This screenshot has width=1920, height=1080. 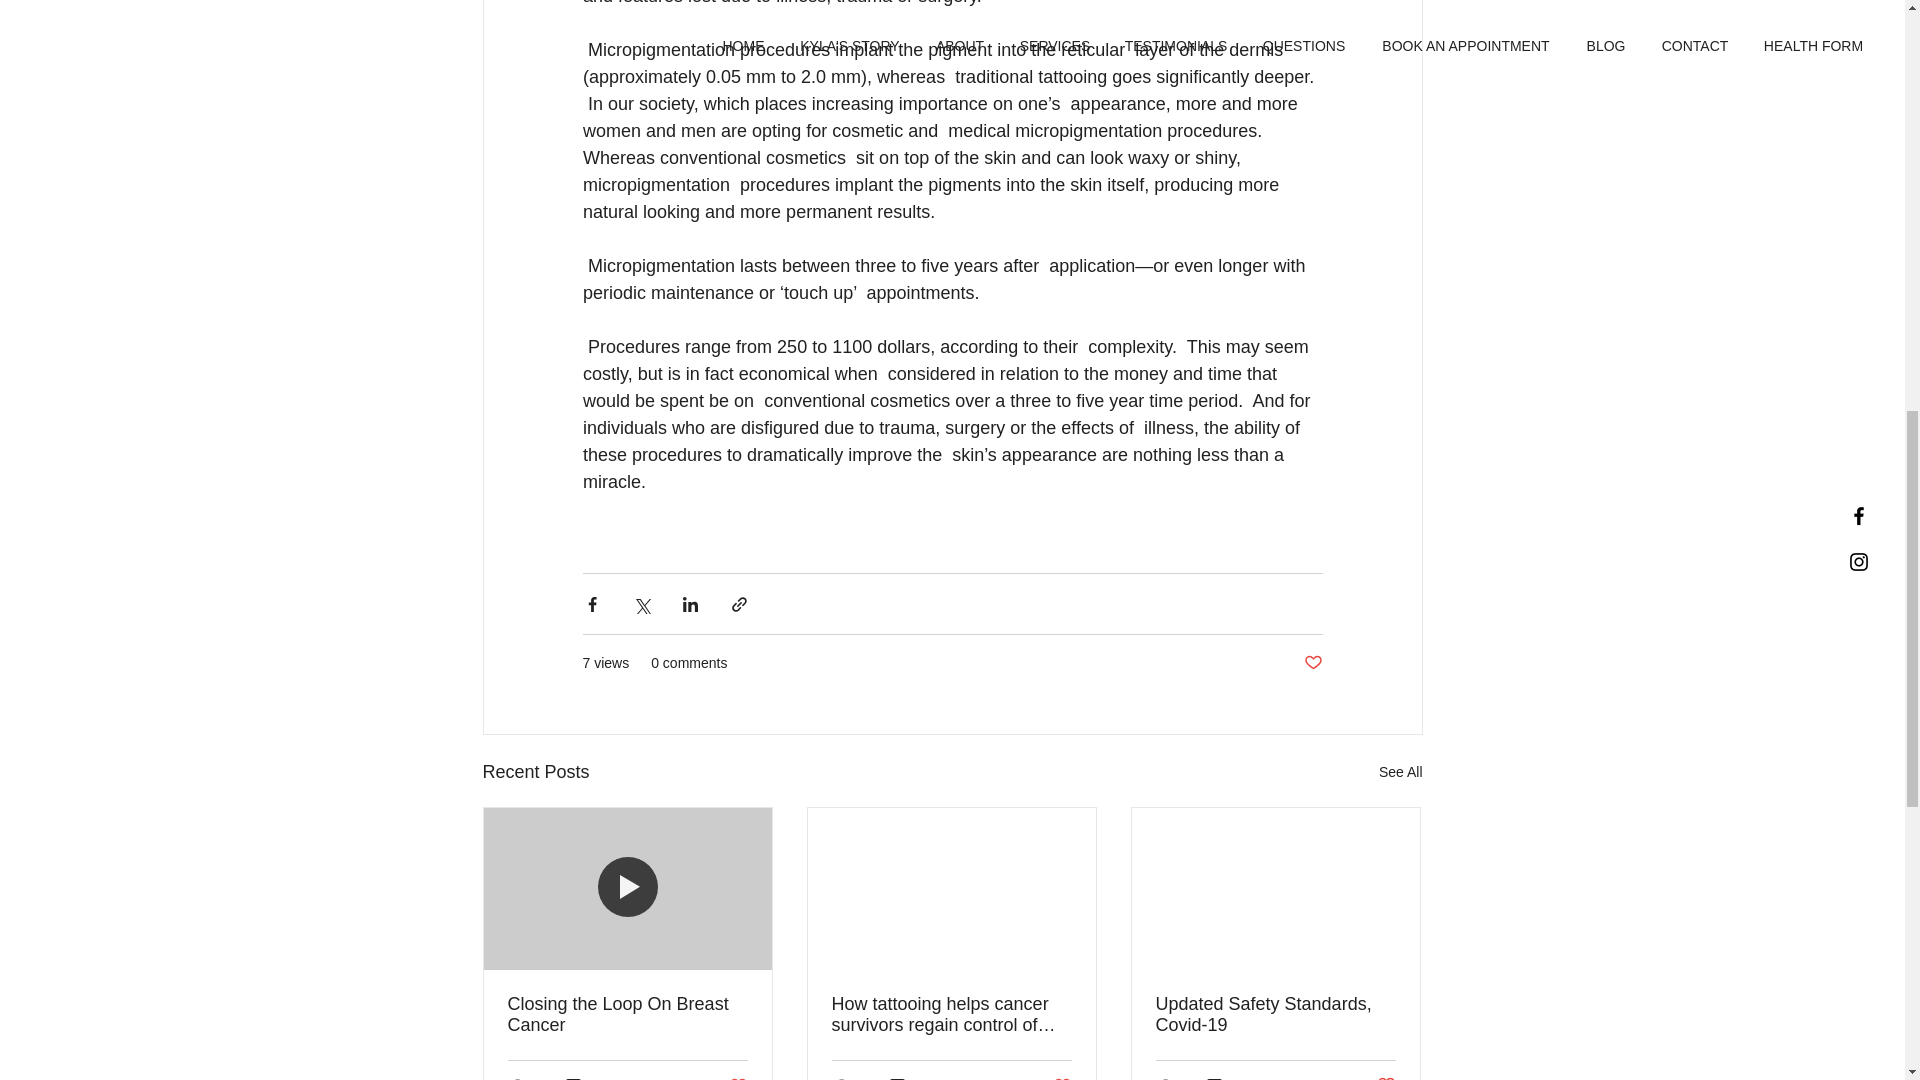 I want to click on Updated Safety Standards, Covid-19, so click(x=1056, y=1078).